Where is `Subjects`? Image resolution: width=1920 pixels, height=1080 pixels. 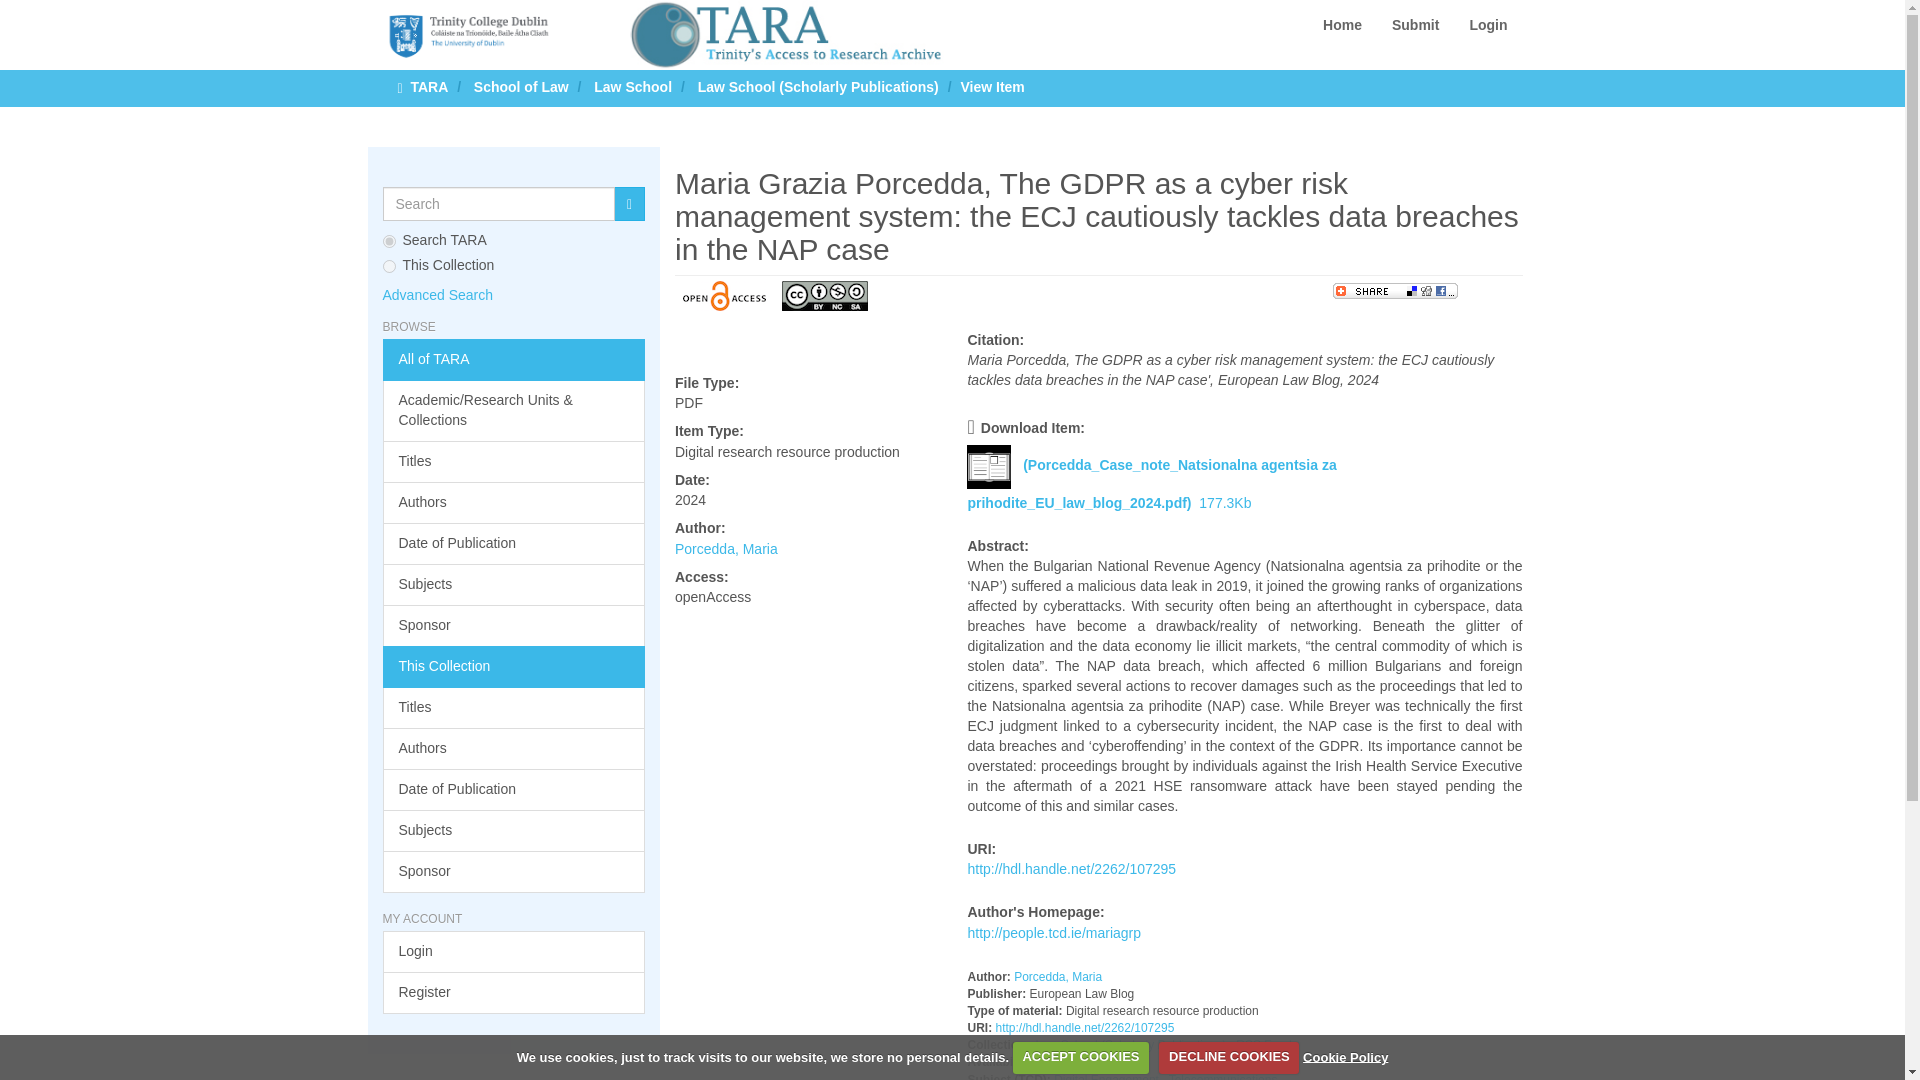 Subjects is located at coordinates (514, 831).